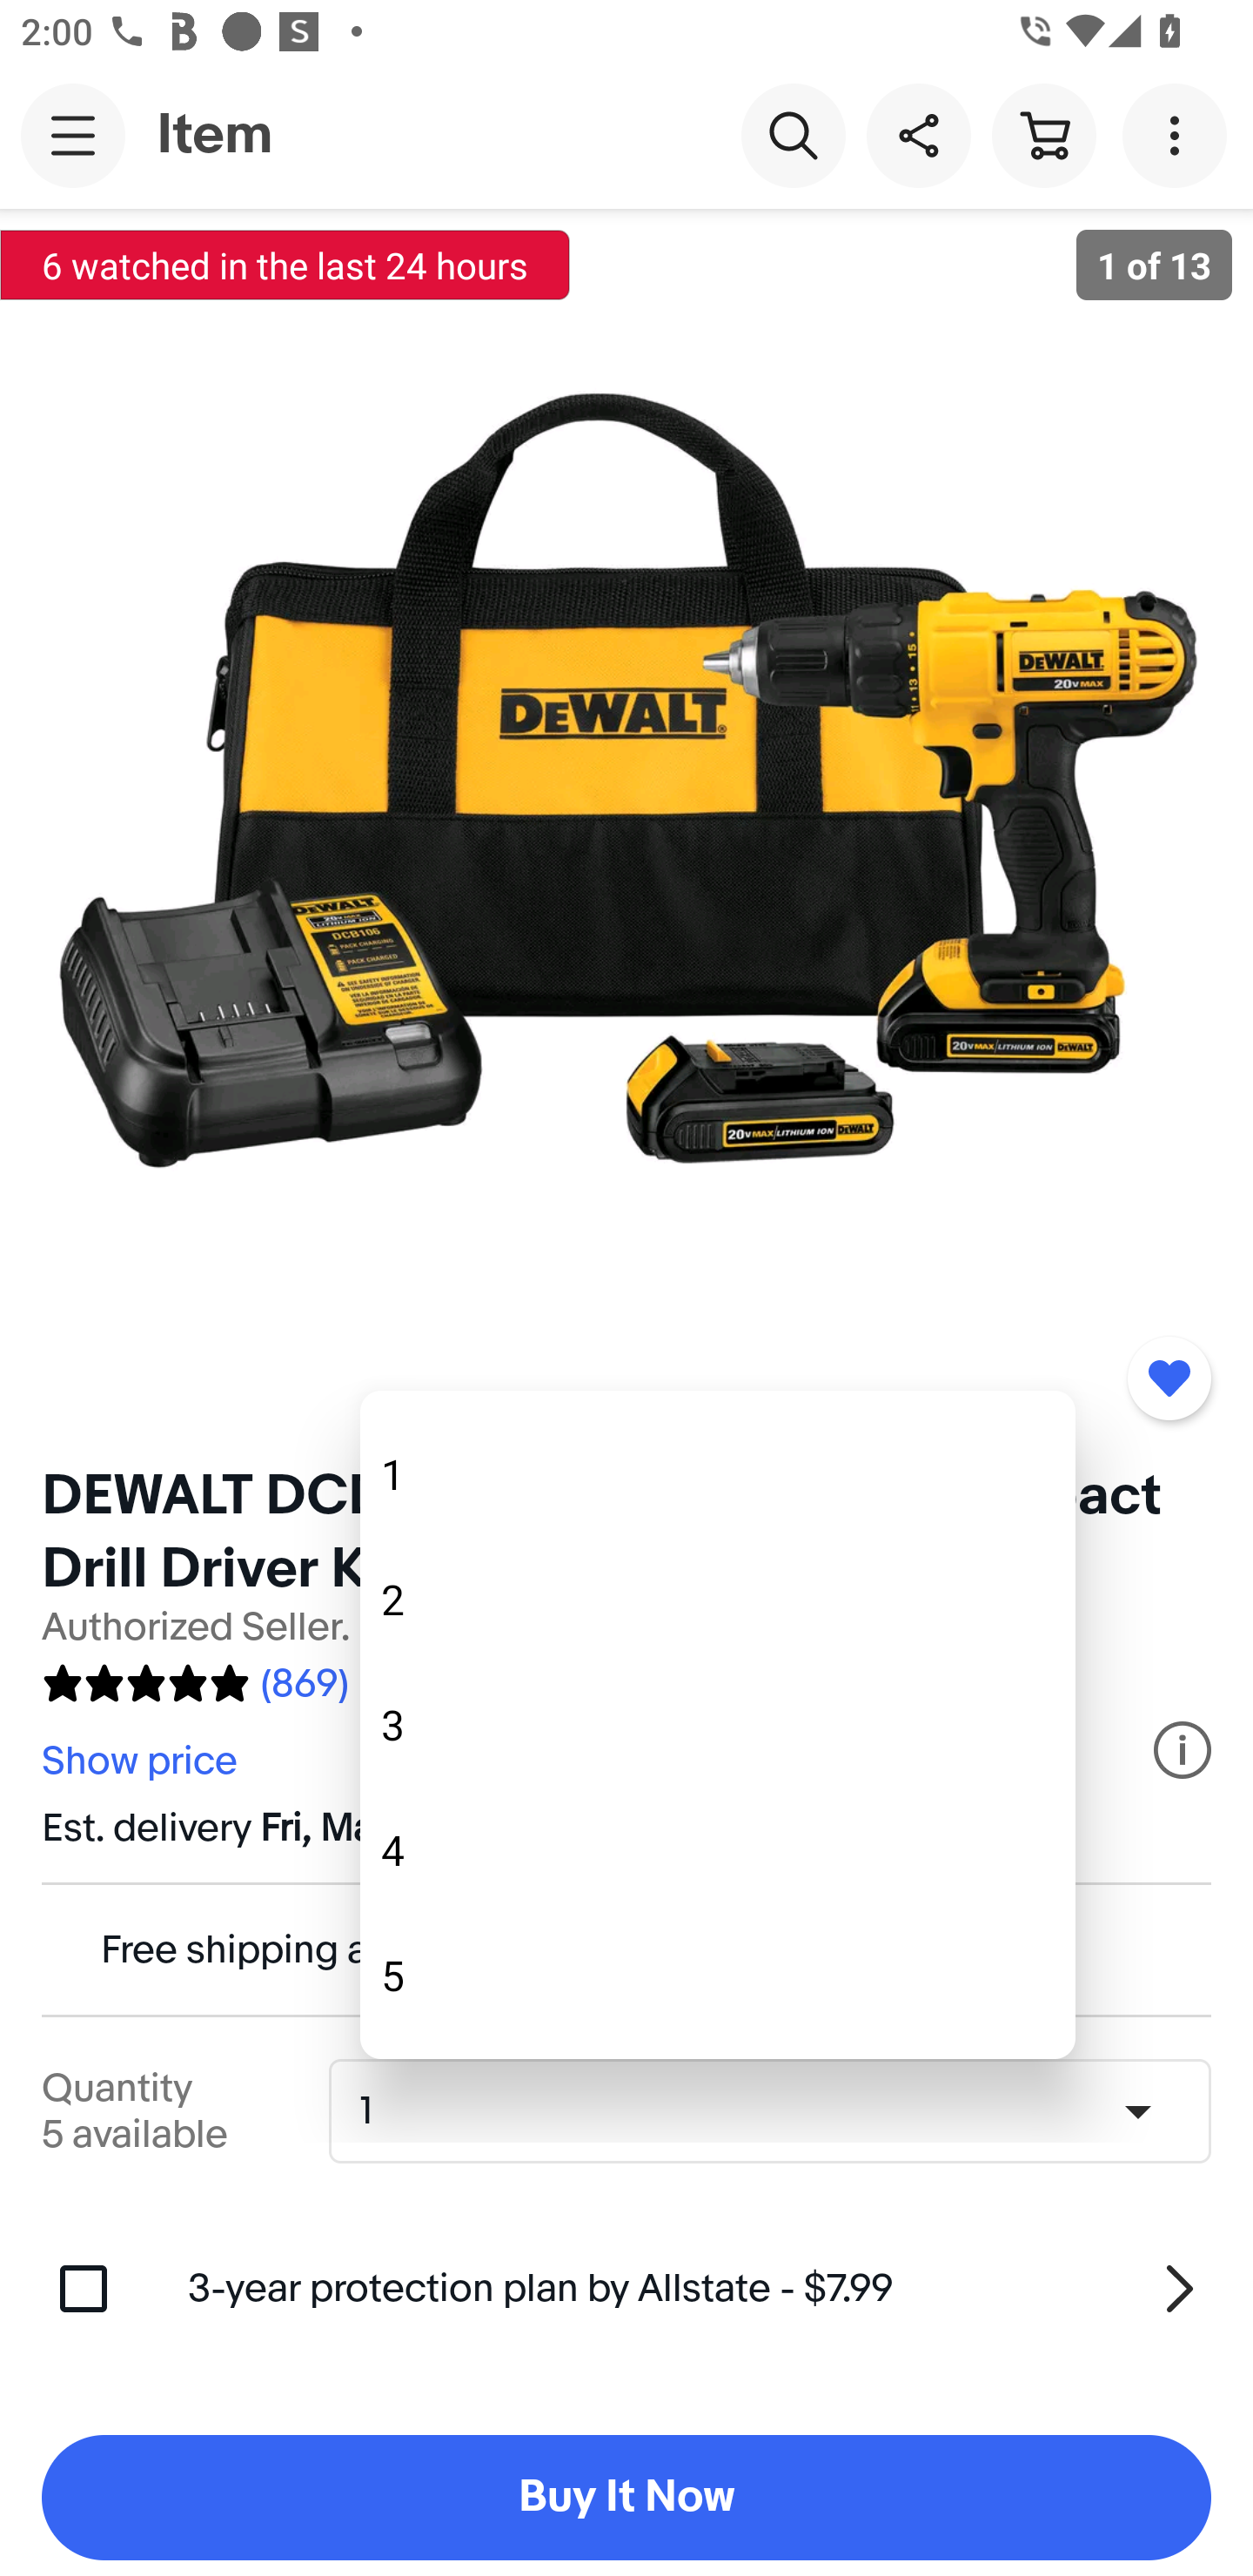  What do you see at coordinates (717, 1850) in the screenshot?
I see `4` at bounding box center [717, 1850].